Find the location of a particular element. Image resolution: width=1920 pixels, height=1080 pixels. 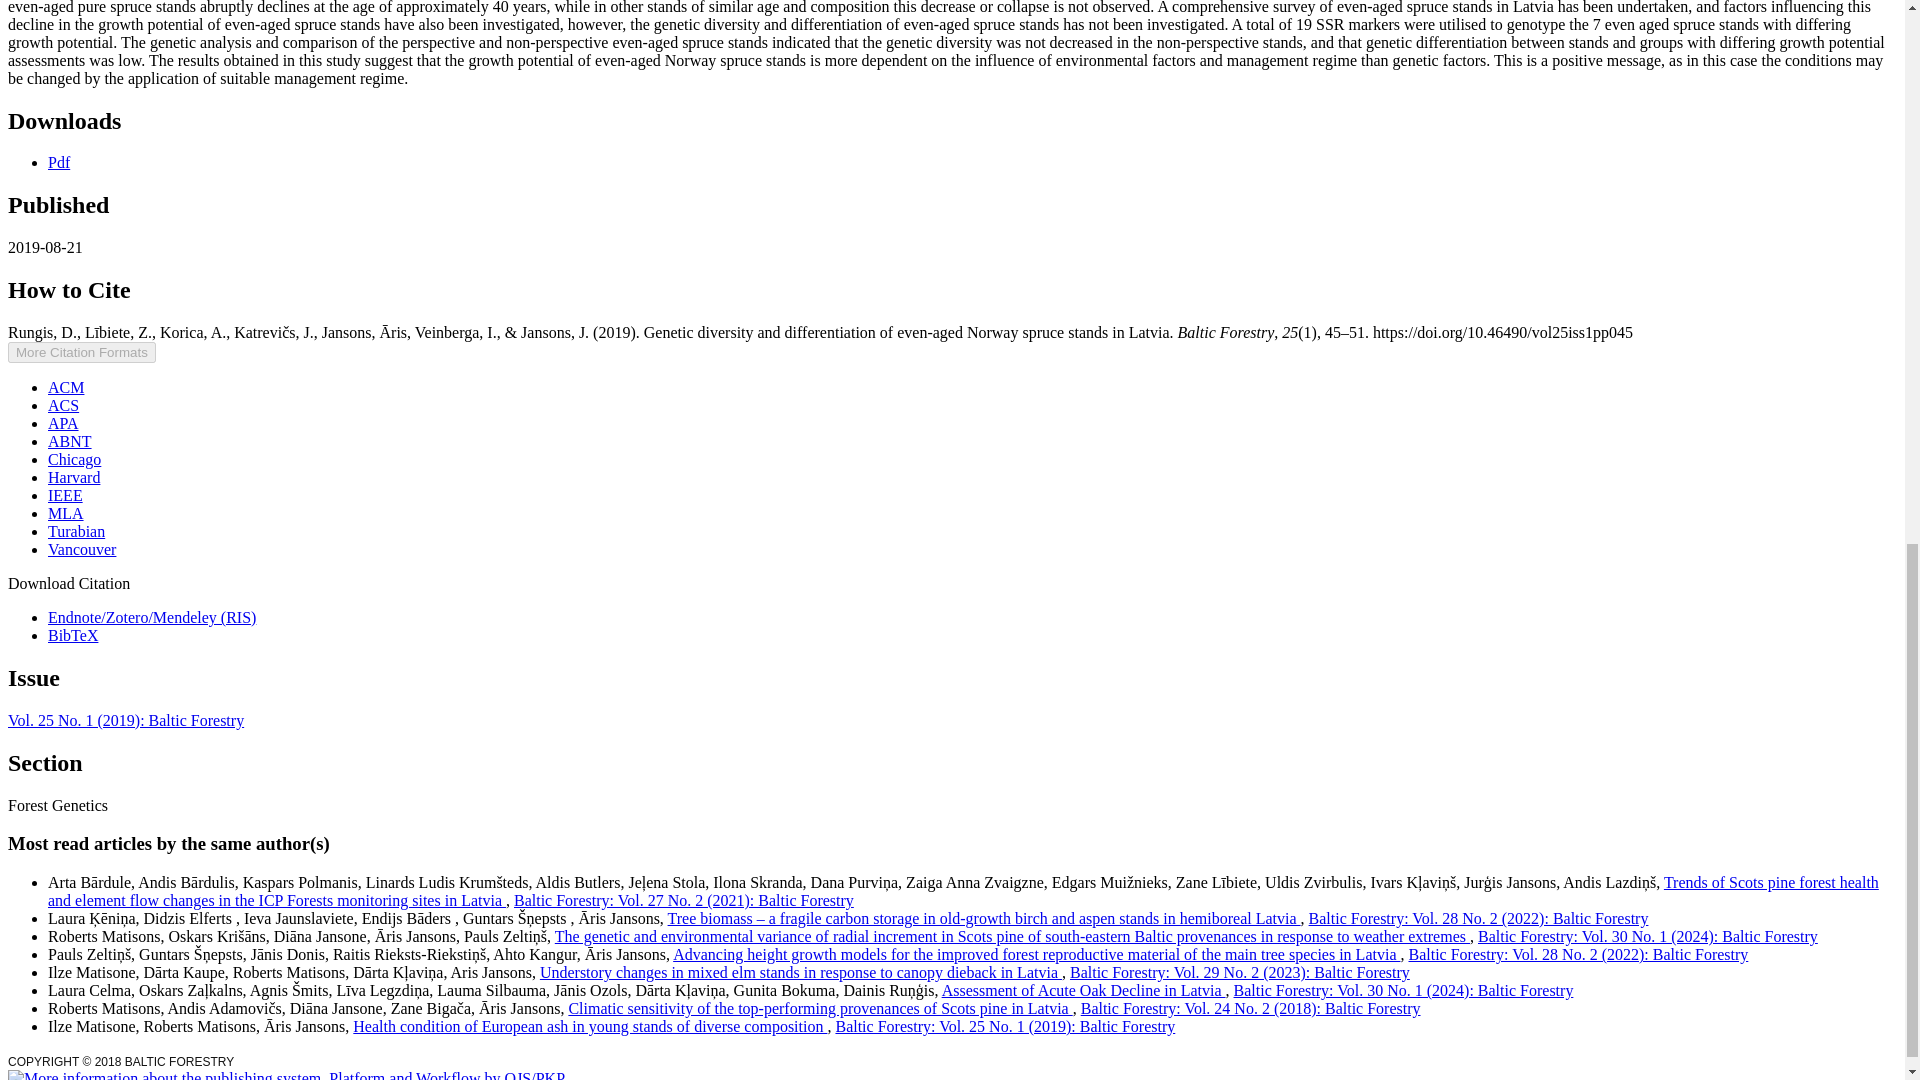

ABNT is located at coordinates (70, 442).